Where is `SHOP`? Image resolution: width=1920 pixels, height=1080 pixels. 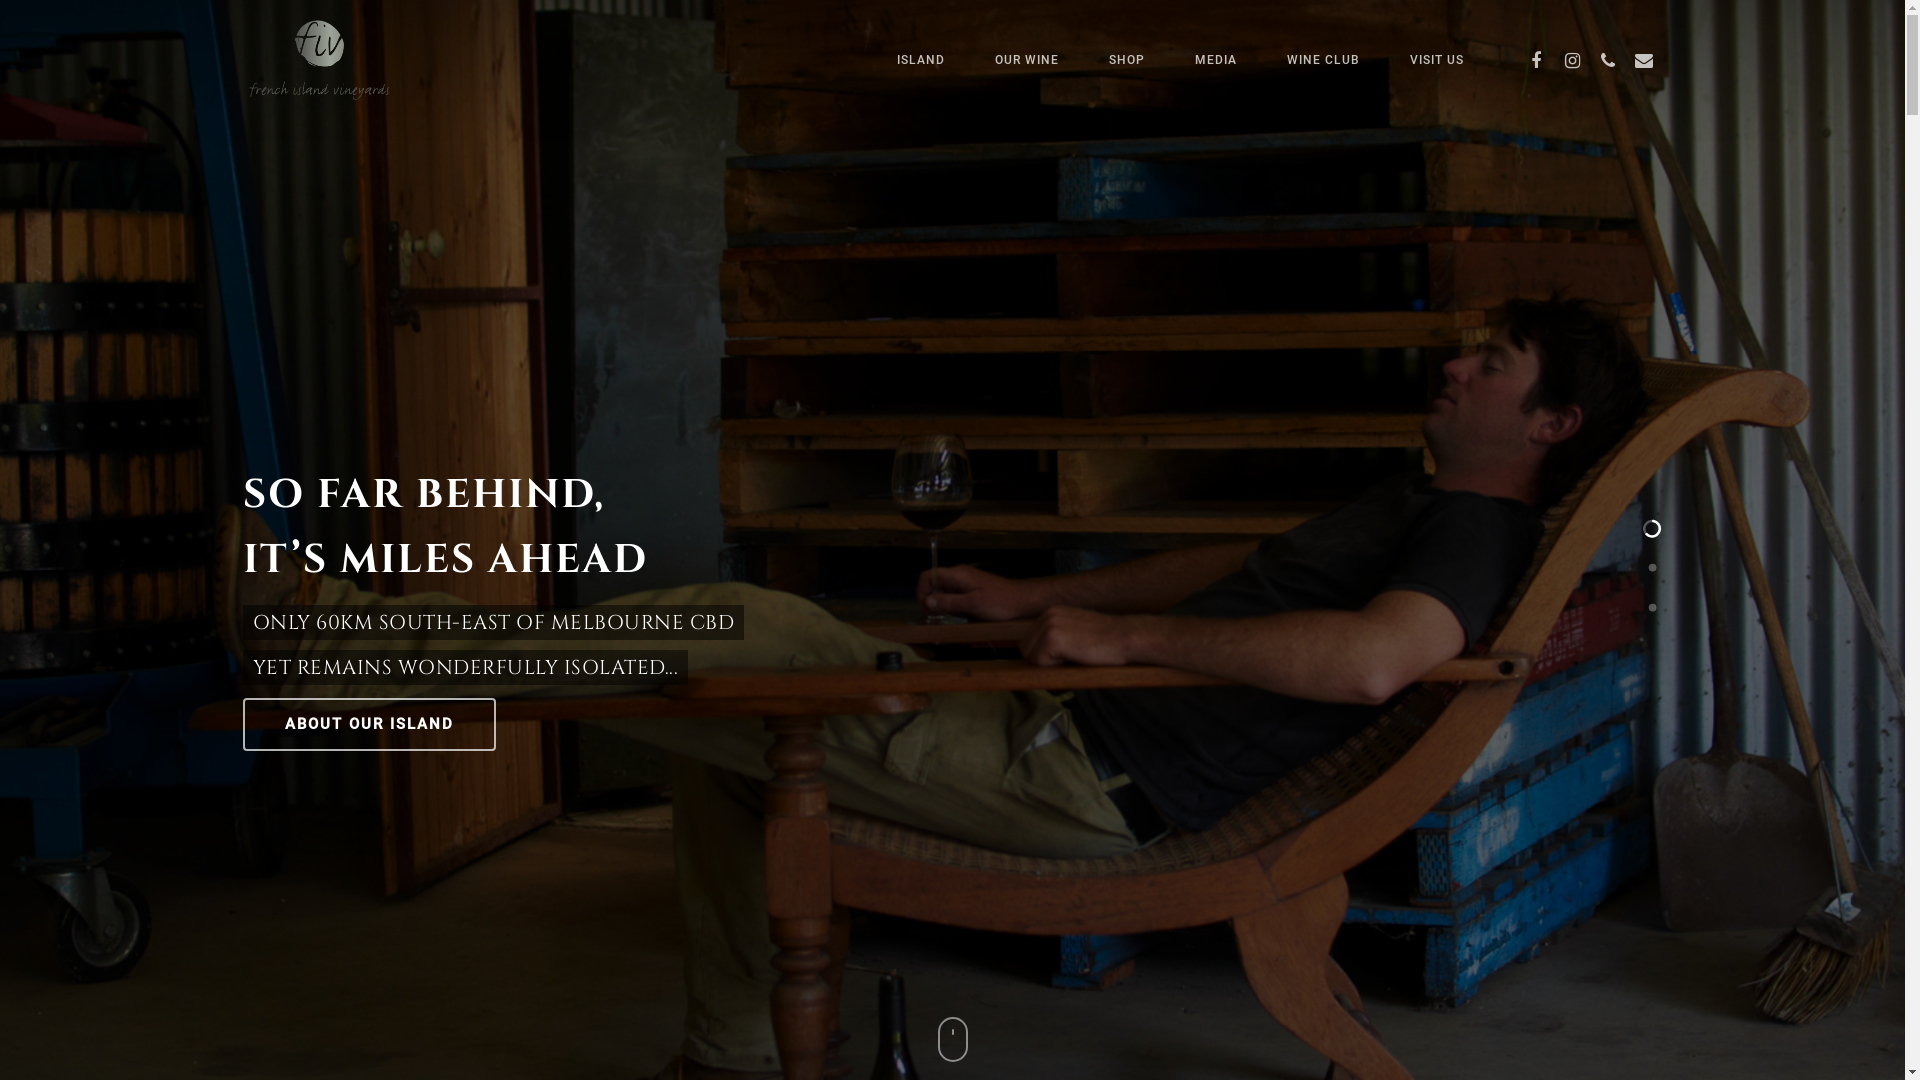
SHOP is located at coordinates (1127, 60).